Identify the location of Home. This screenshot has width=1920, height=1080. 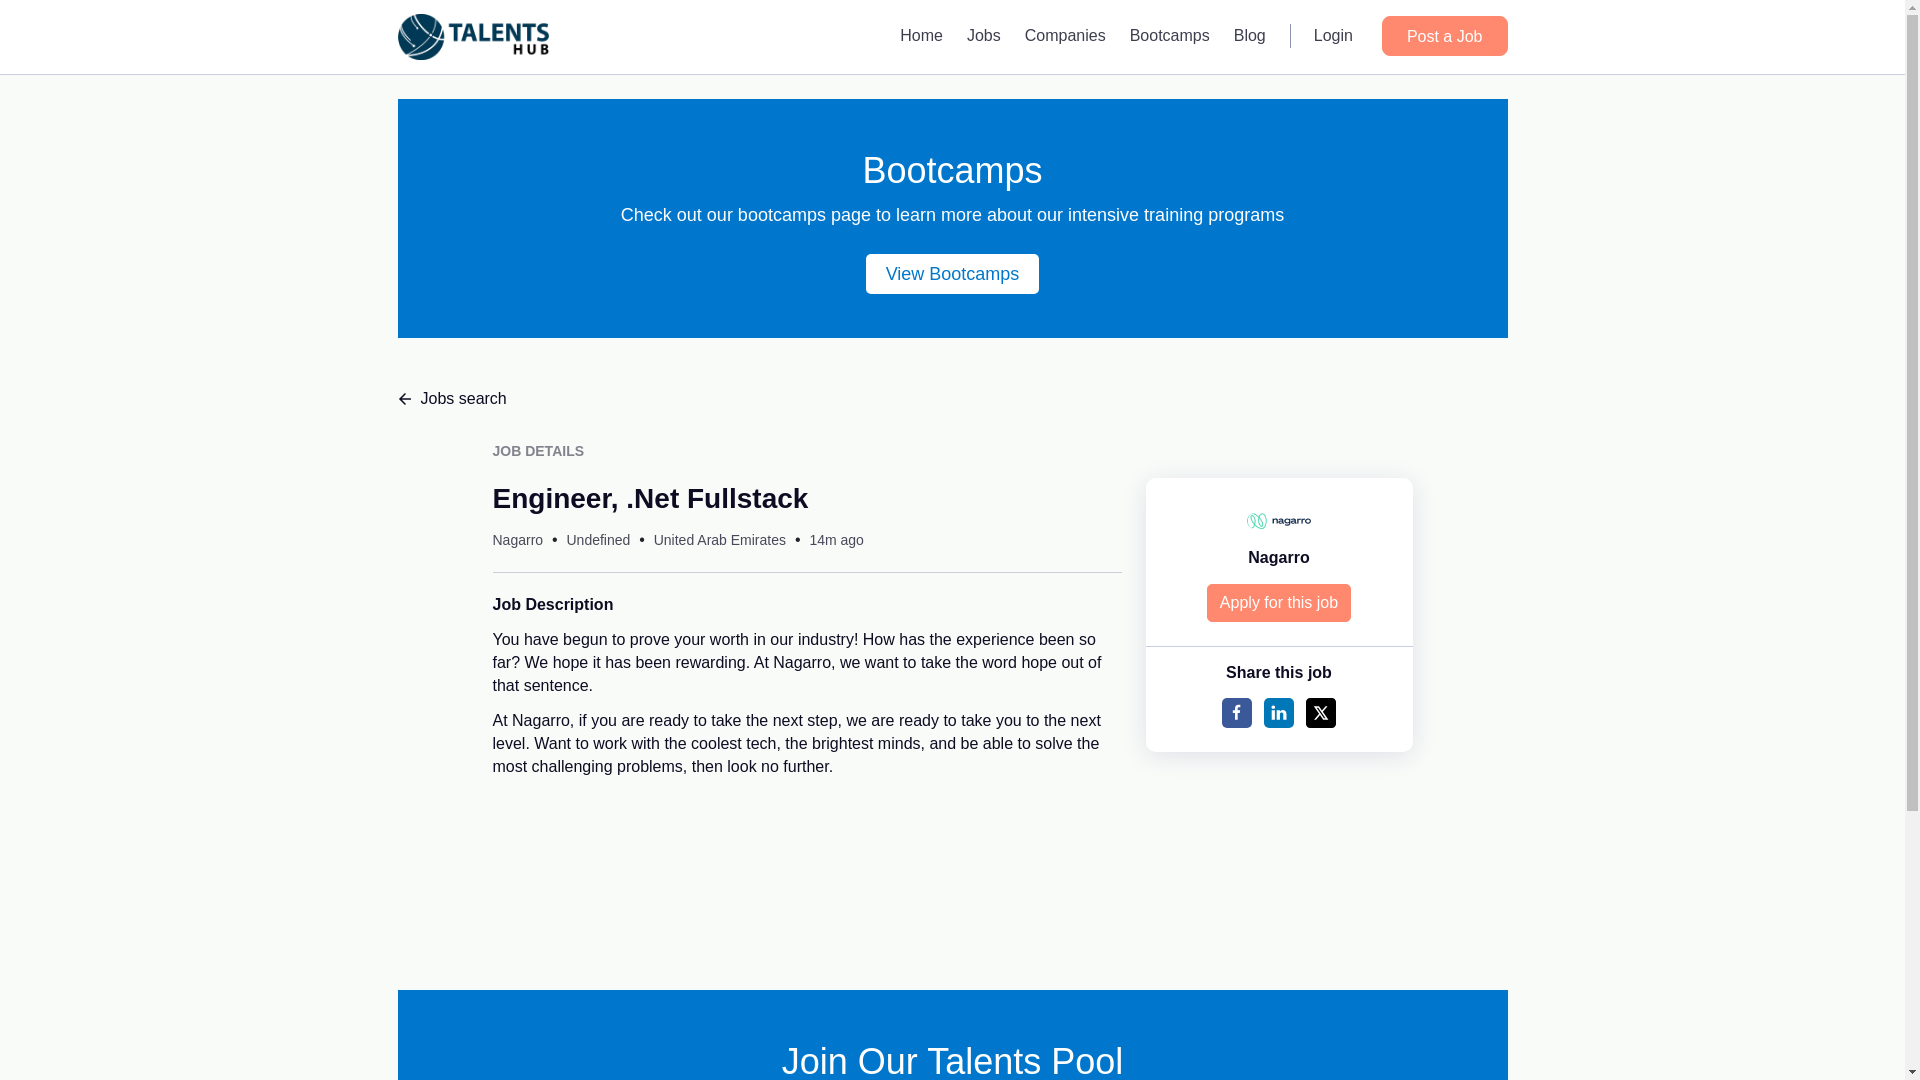
(920, 35).